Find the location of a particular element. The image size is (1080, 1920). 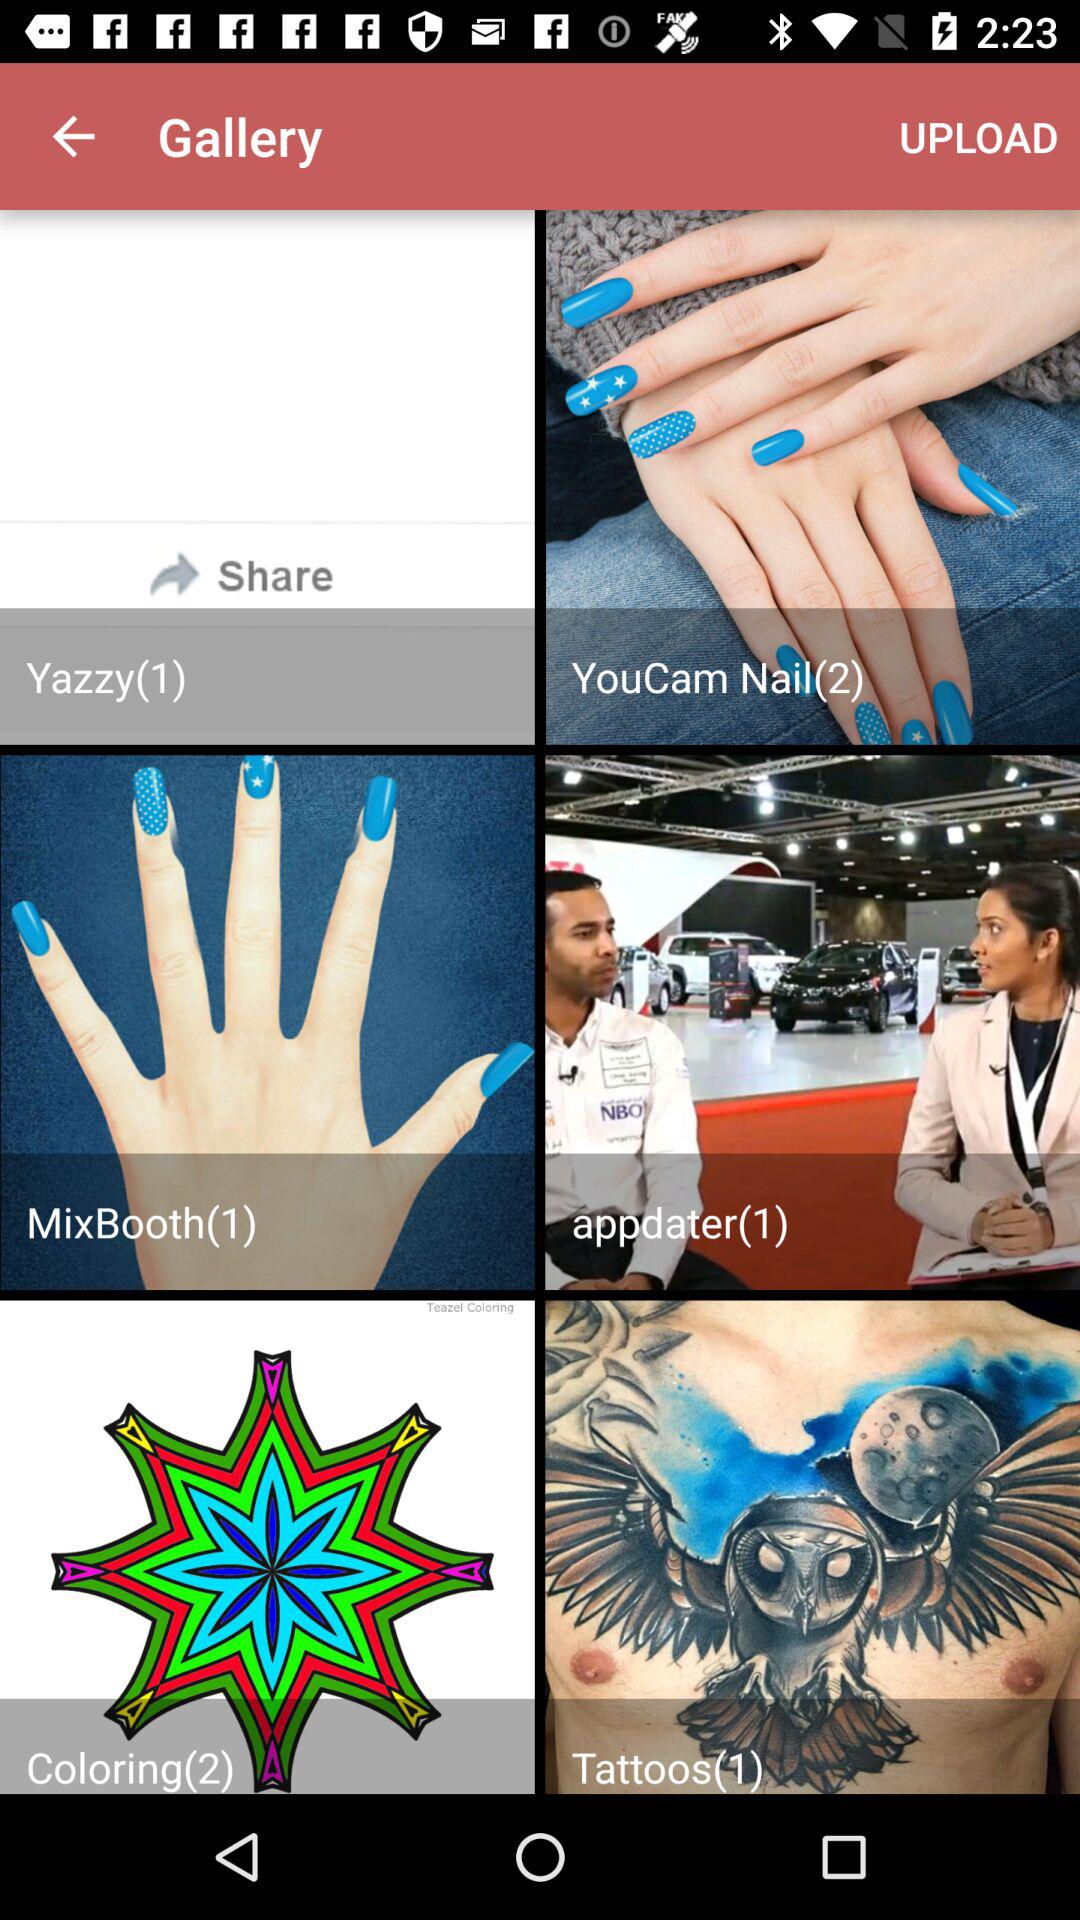

view the youcam nail 2 folder is located at coordinates (812, 477).